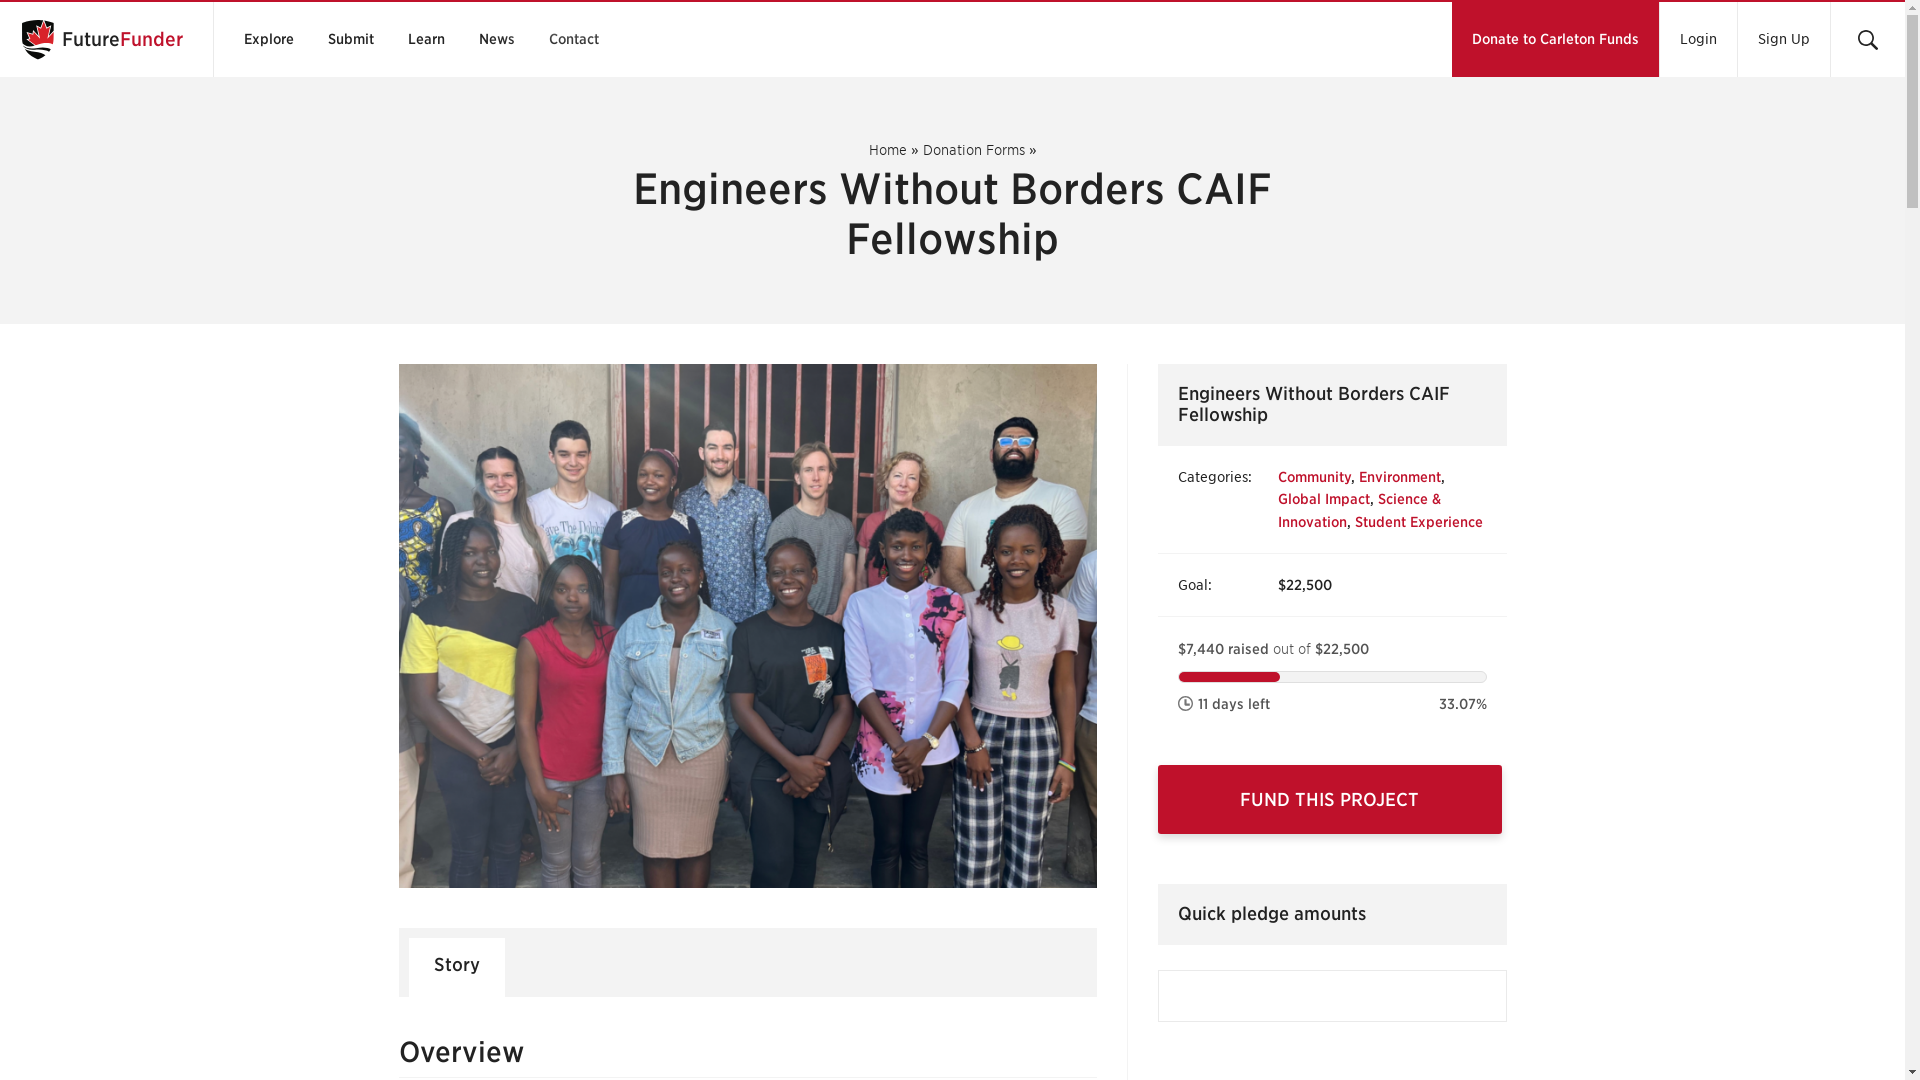 Image resolution: width=1920 pixels, height=1080 pixels. Describe the element at coordinates (1314, 476) in the screenshot. I see `Community` at that location.